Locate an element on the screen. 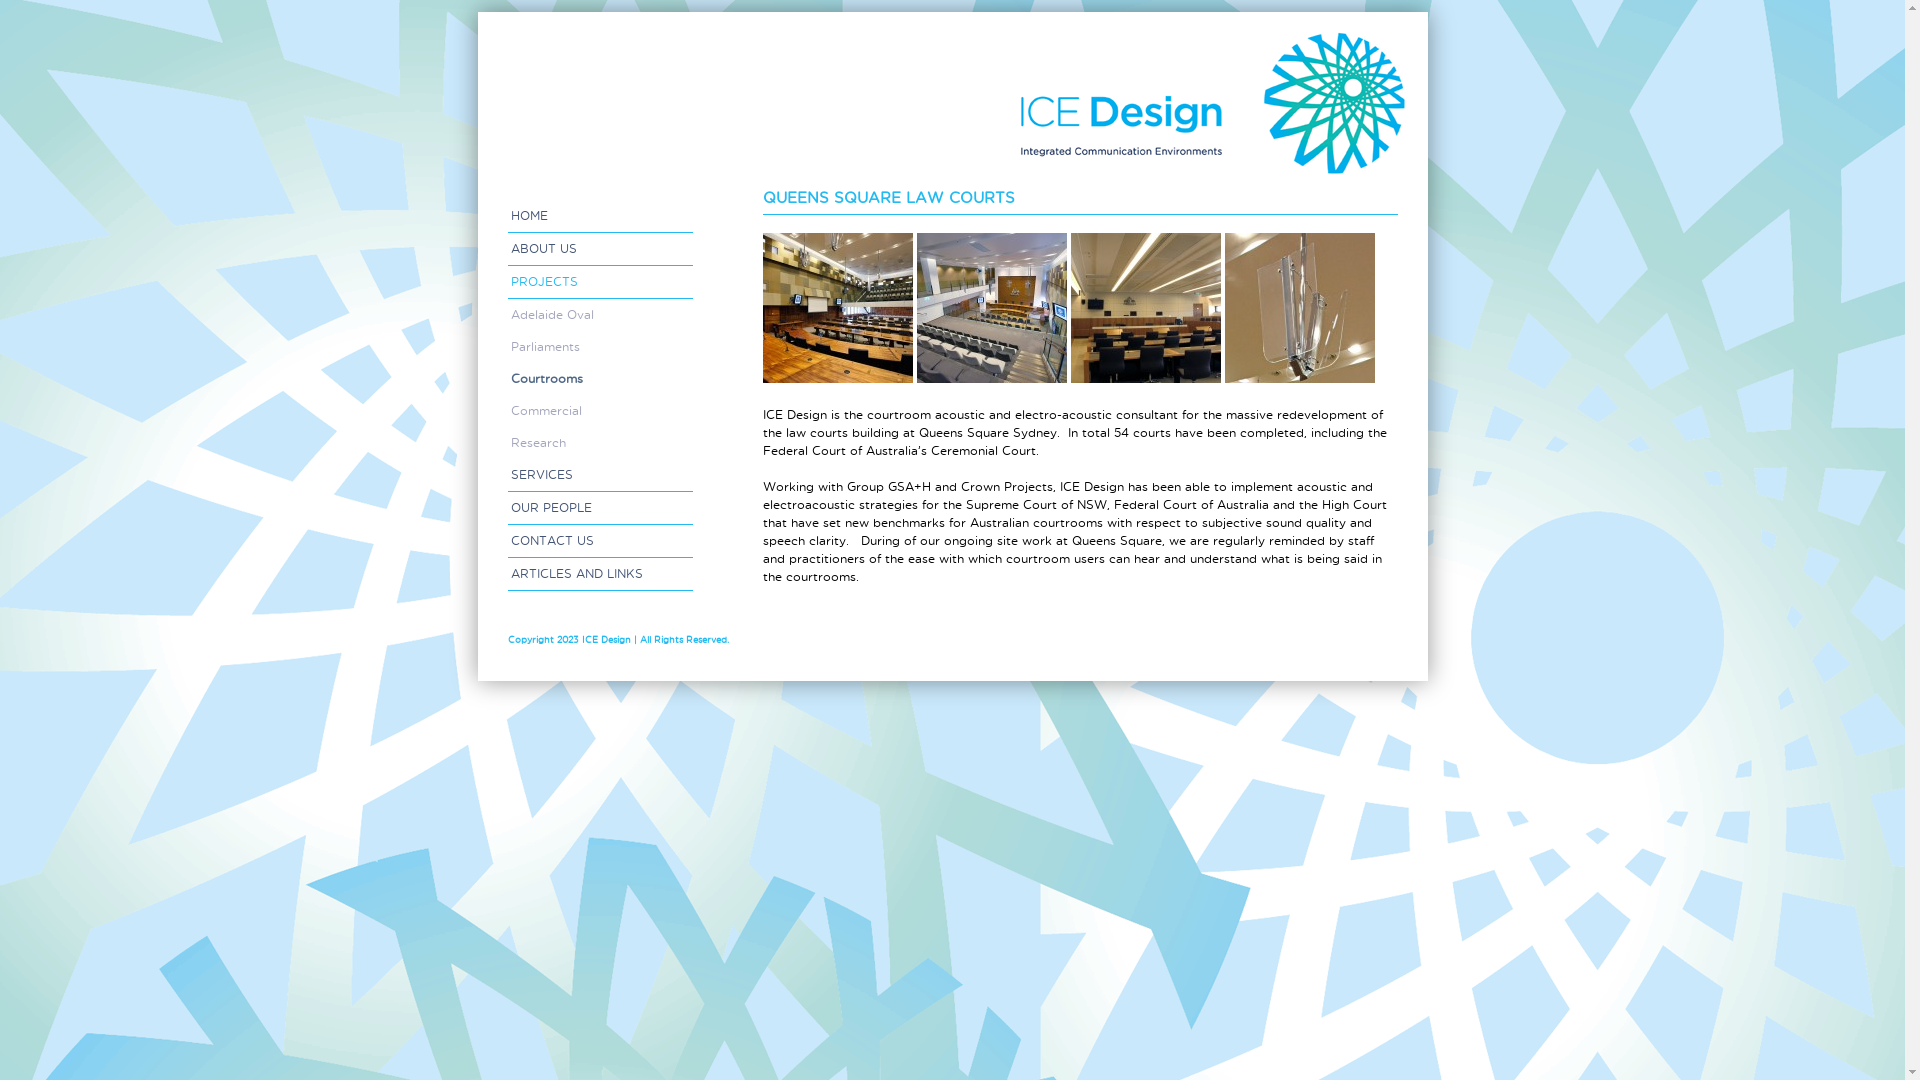 The image size is (1920, 1080). Courtrooms is located at coordinates (600, 379).